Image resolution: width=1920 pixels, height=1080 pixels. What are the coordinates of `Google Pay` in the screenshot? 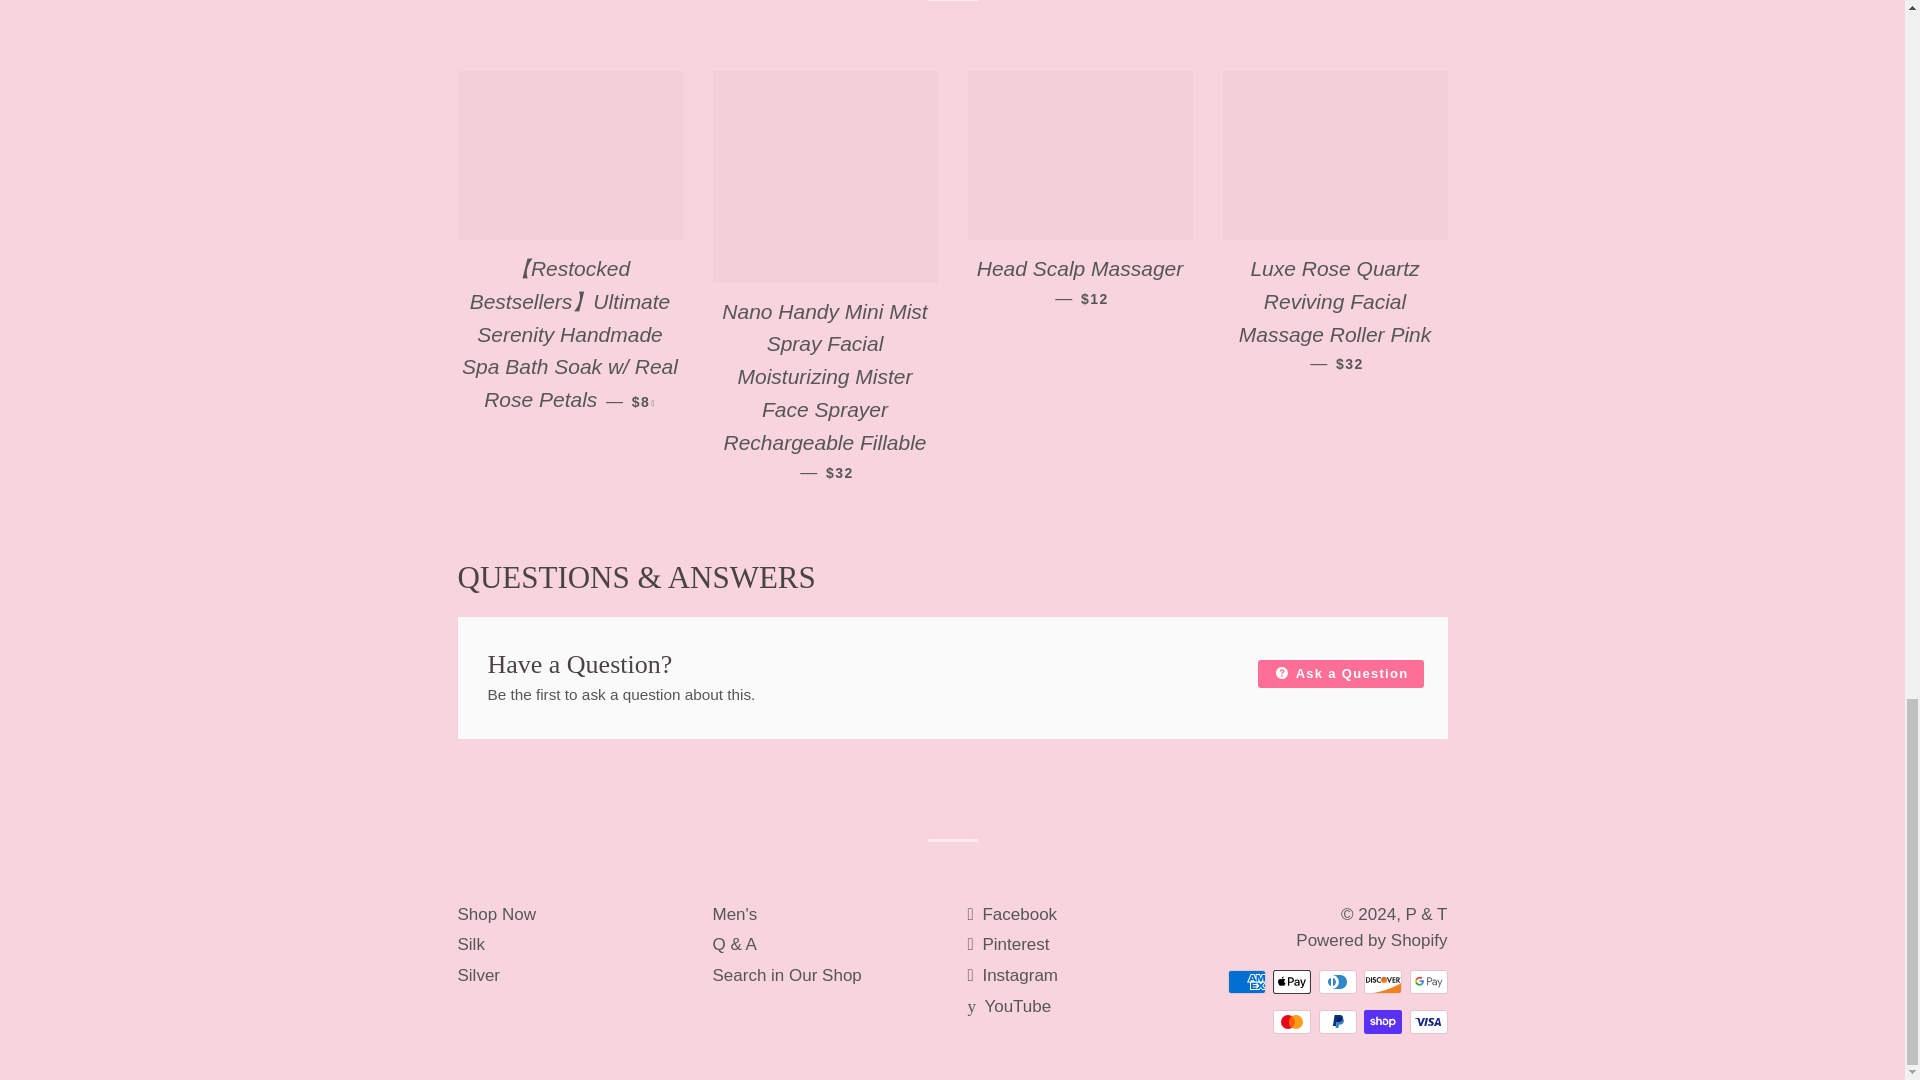 It's located at (1428, 981).